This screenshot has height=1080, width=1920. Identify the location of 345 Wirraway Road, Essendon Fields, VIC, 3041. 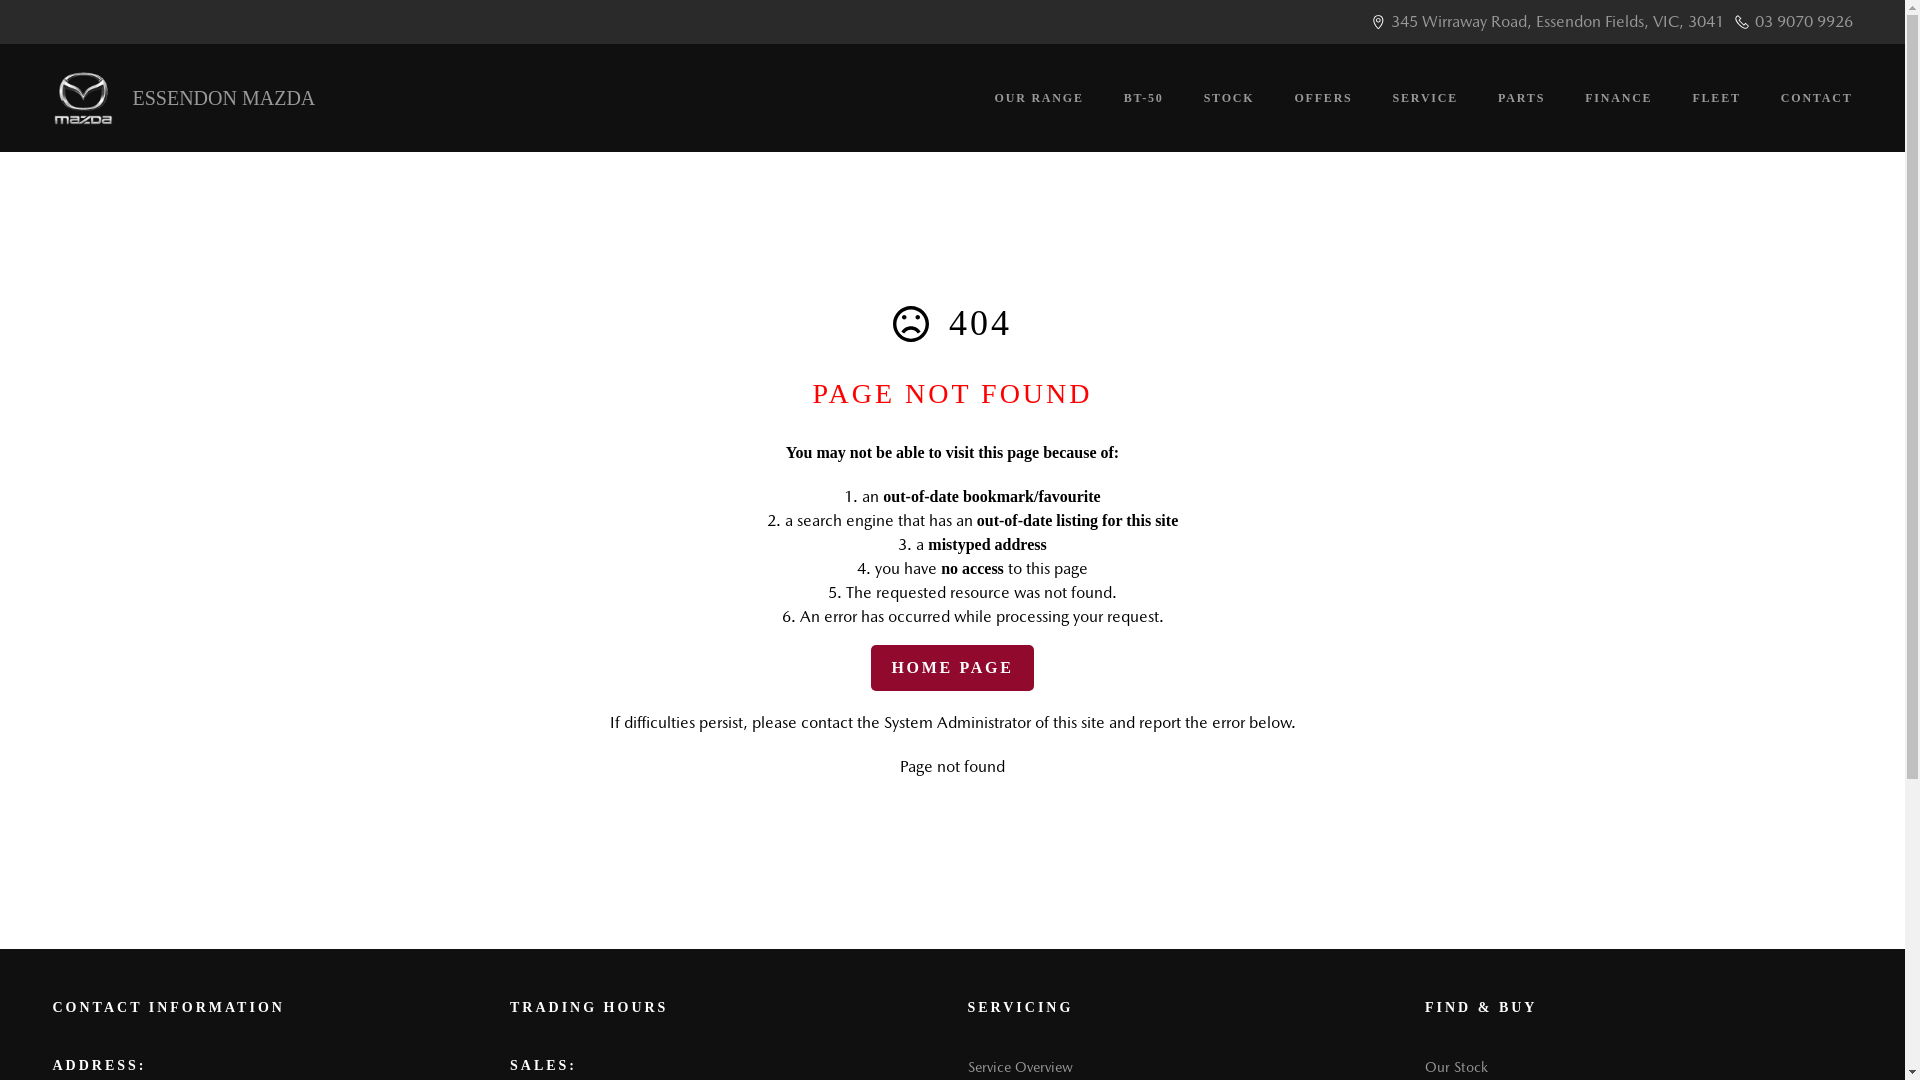
(1556, 22).